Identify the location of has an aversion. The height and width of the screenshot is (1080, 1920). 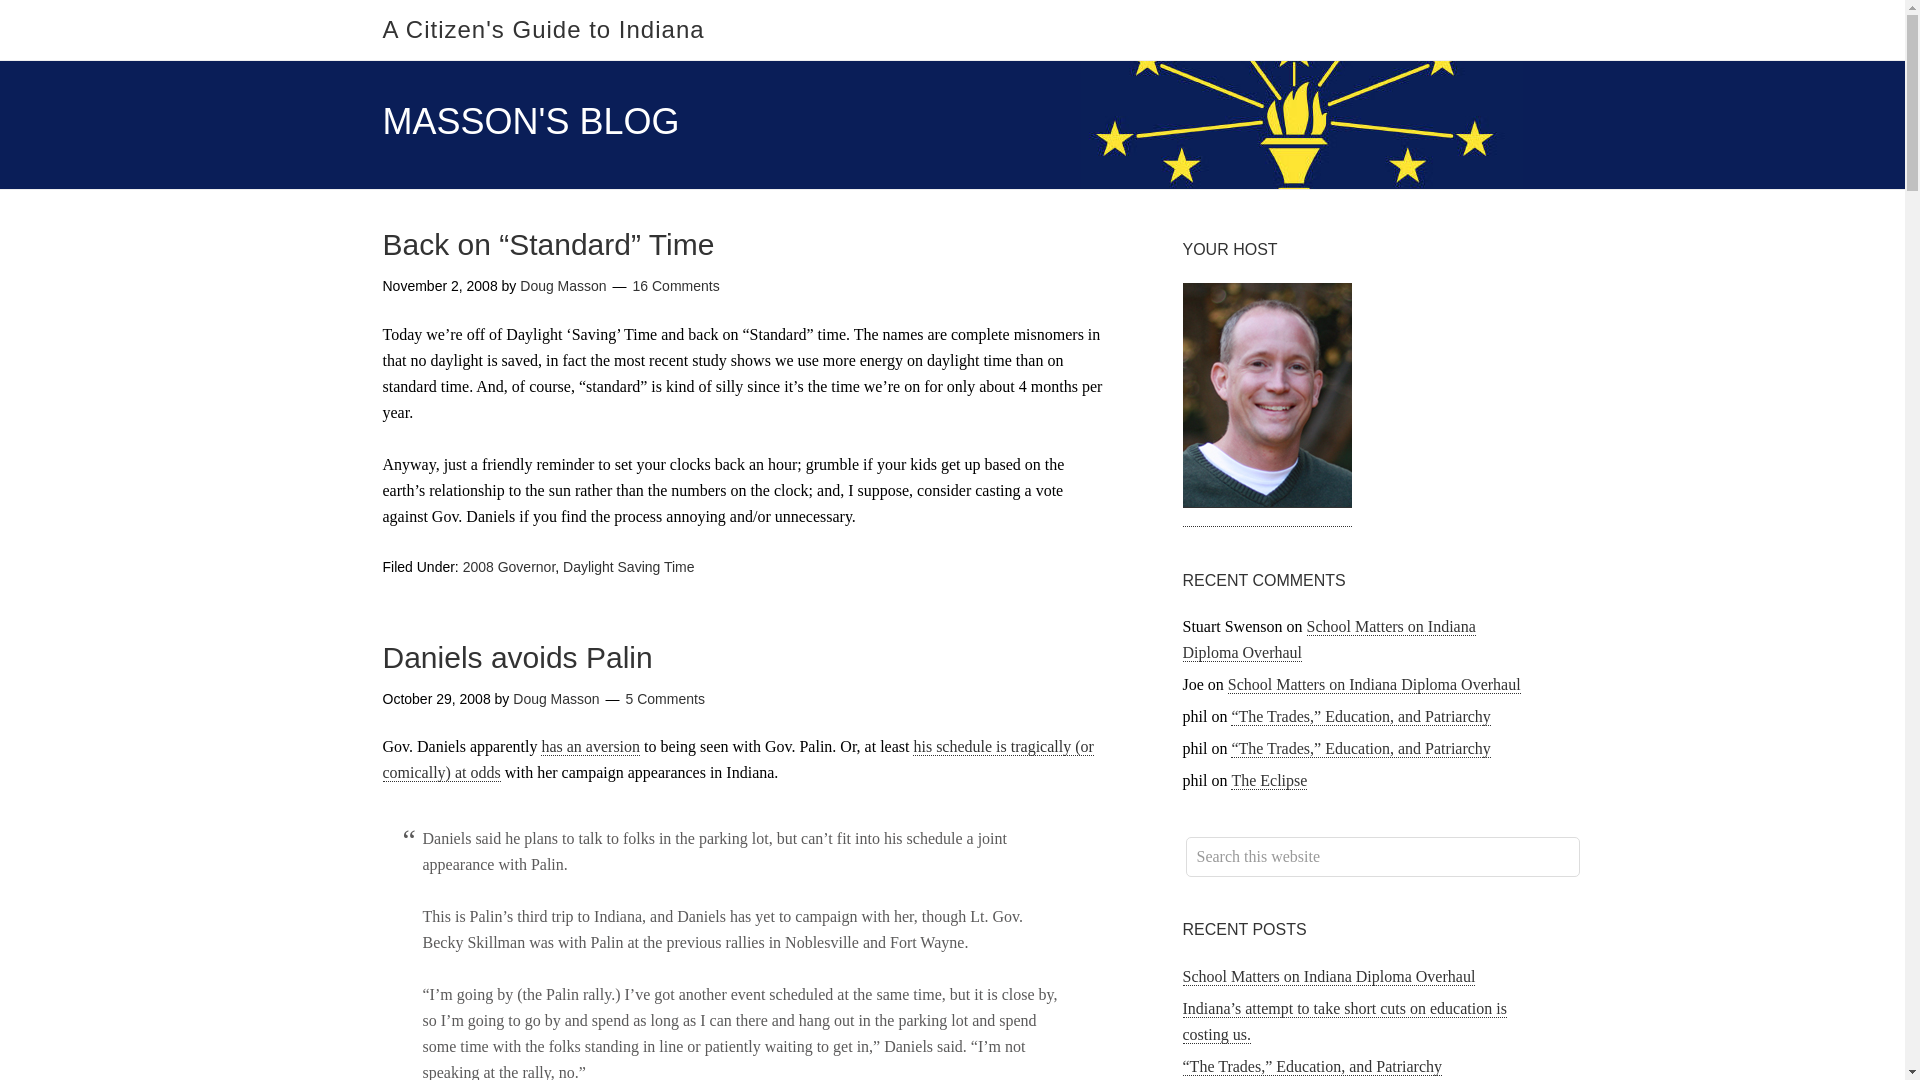
(590, 746).